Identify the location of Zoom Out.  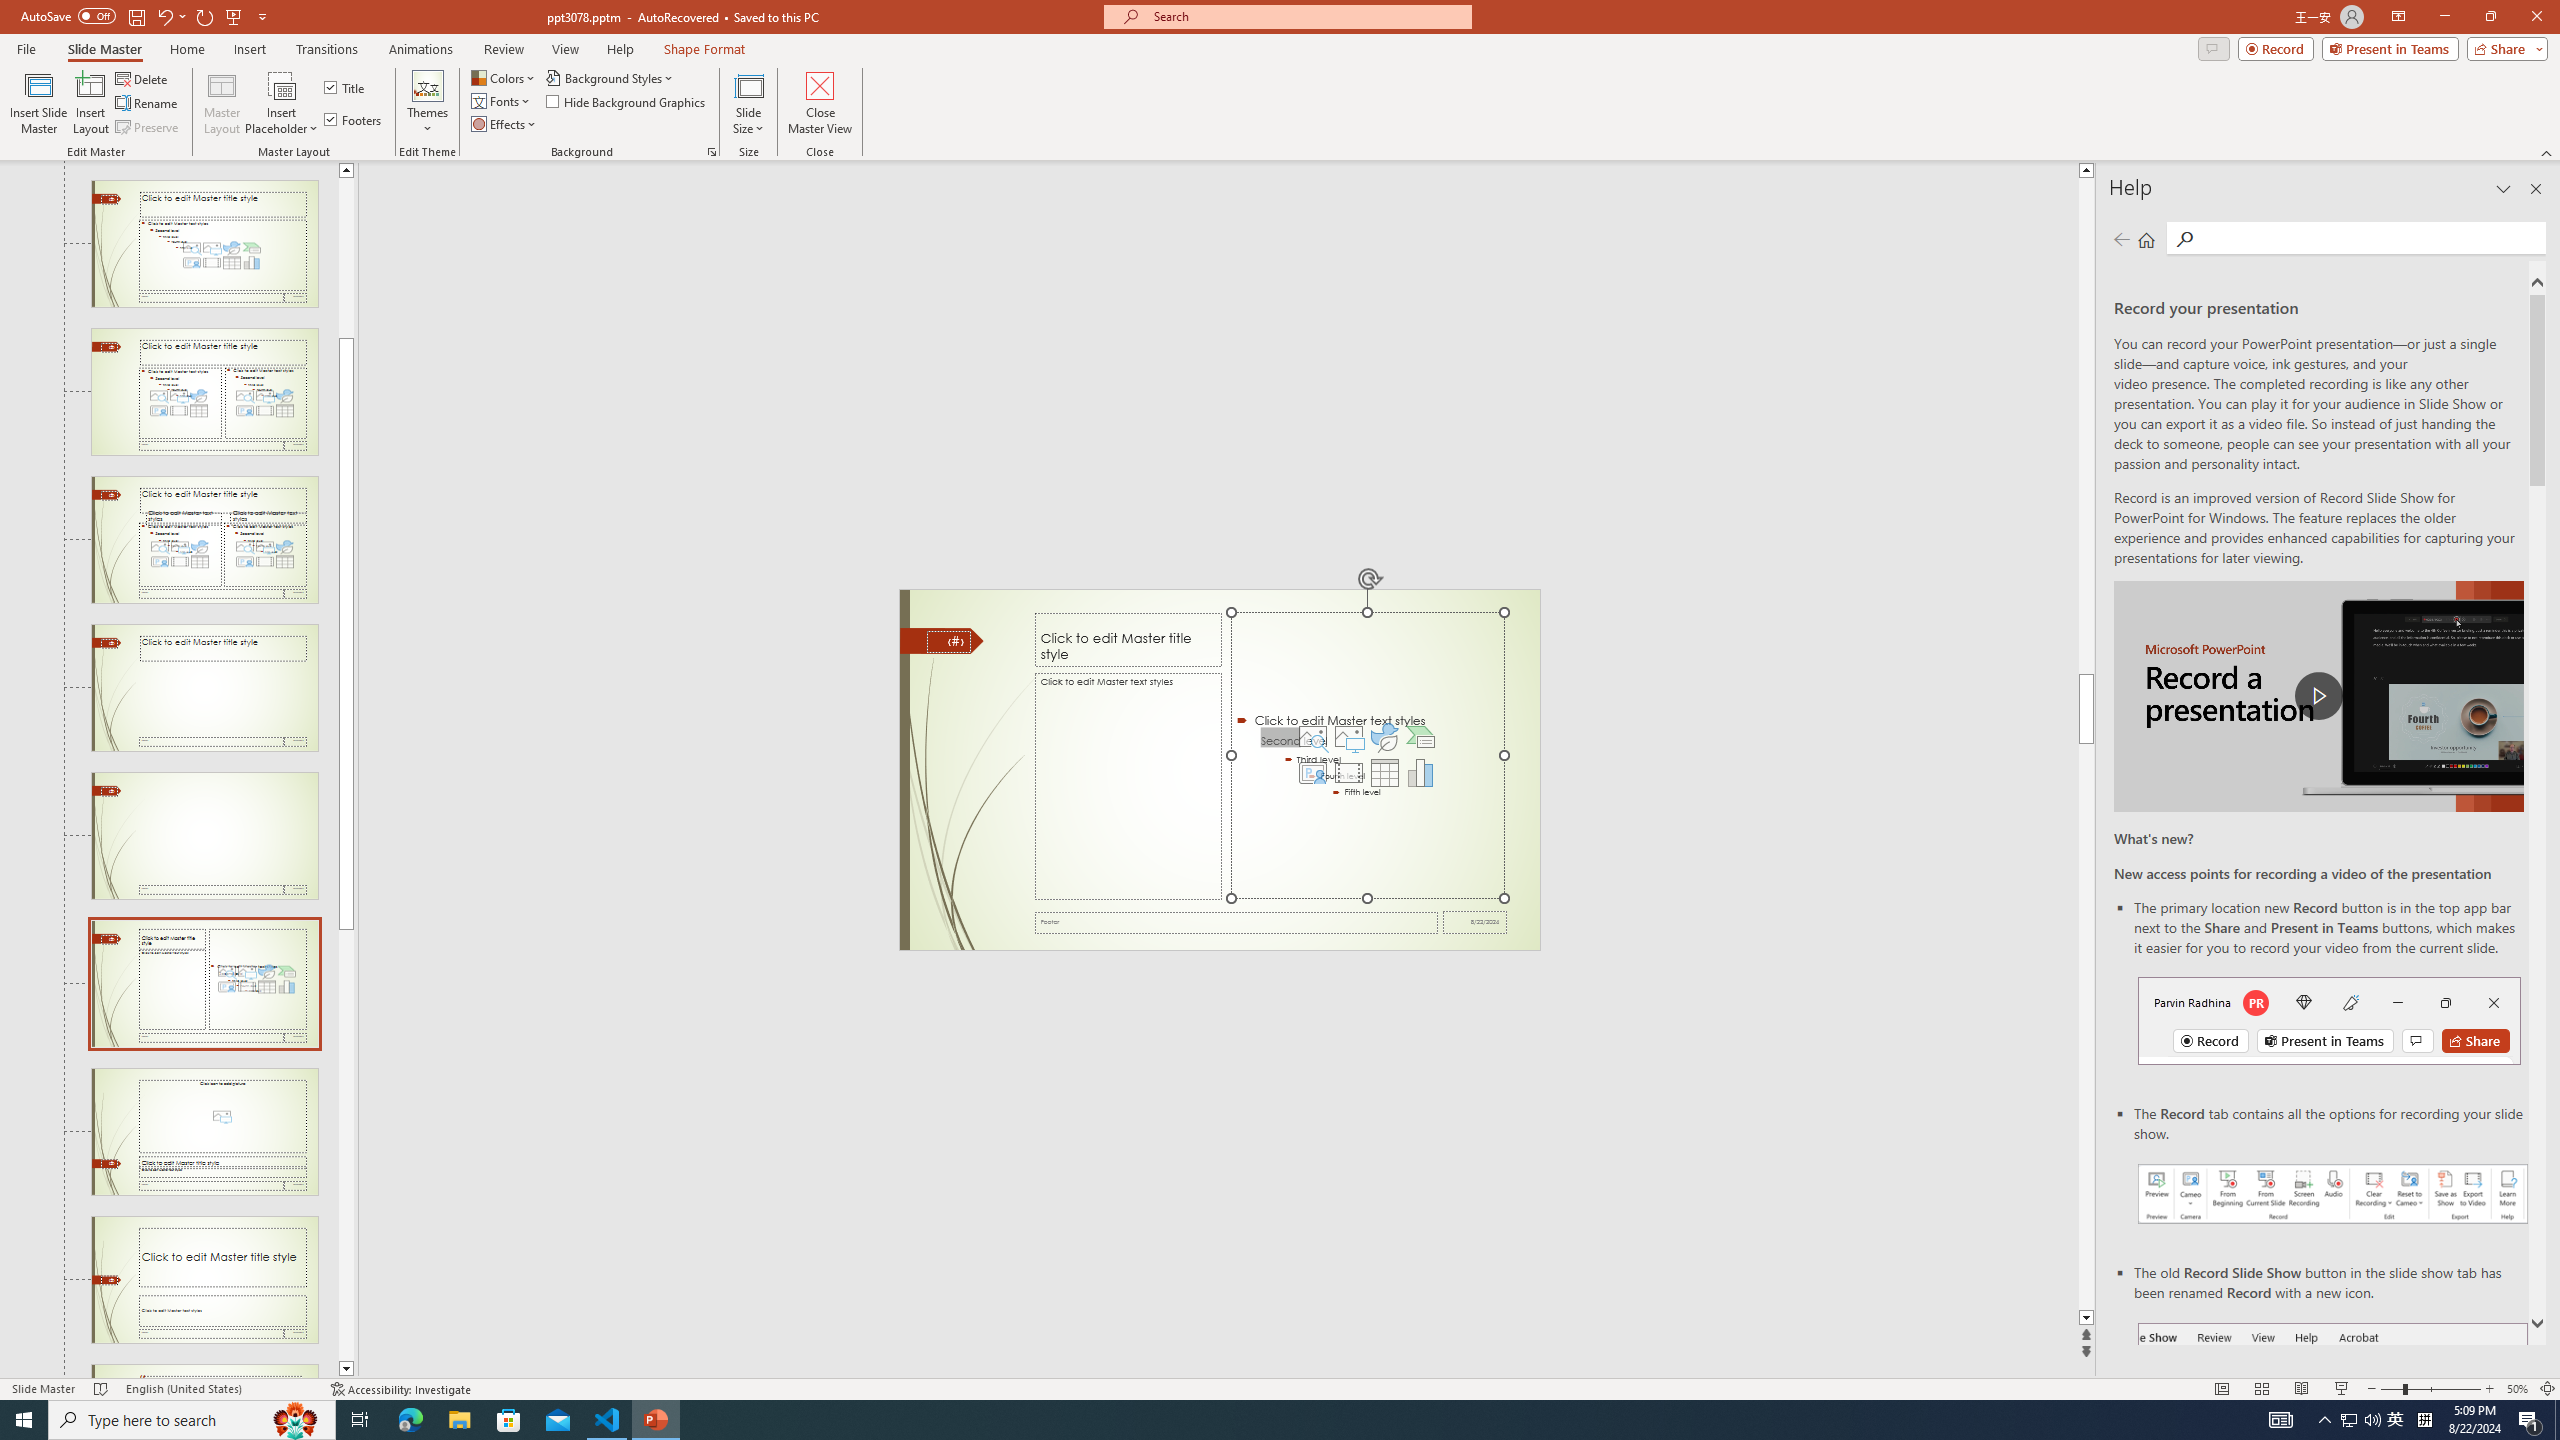
(2392, 1389).